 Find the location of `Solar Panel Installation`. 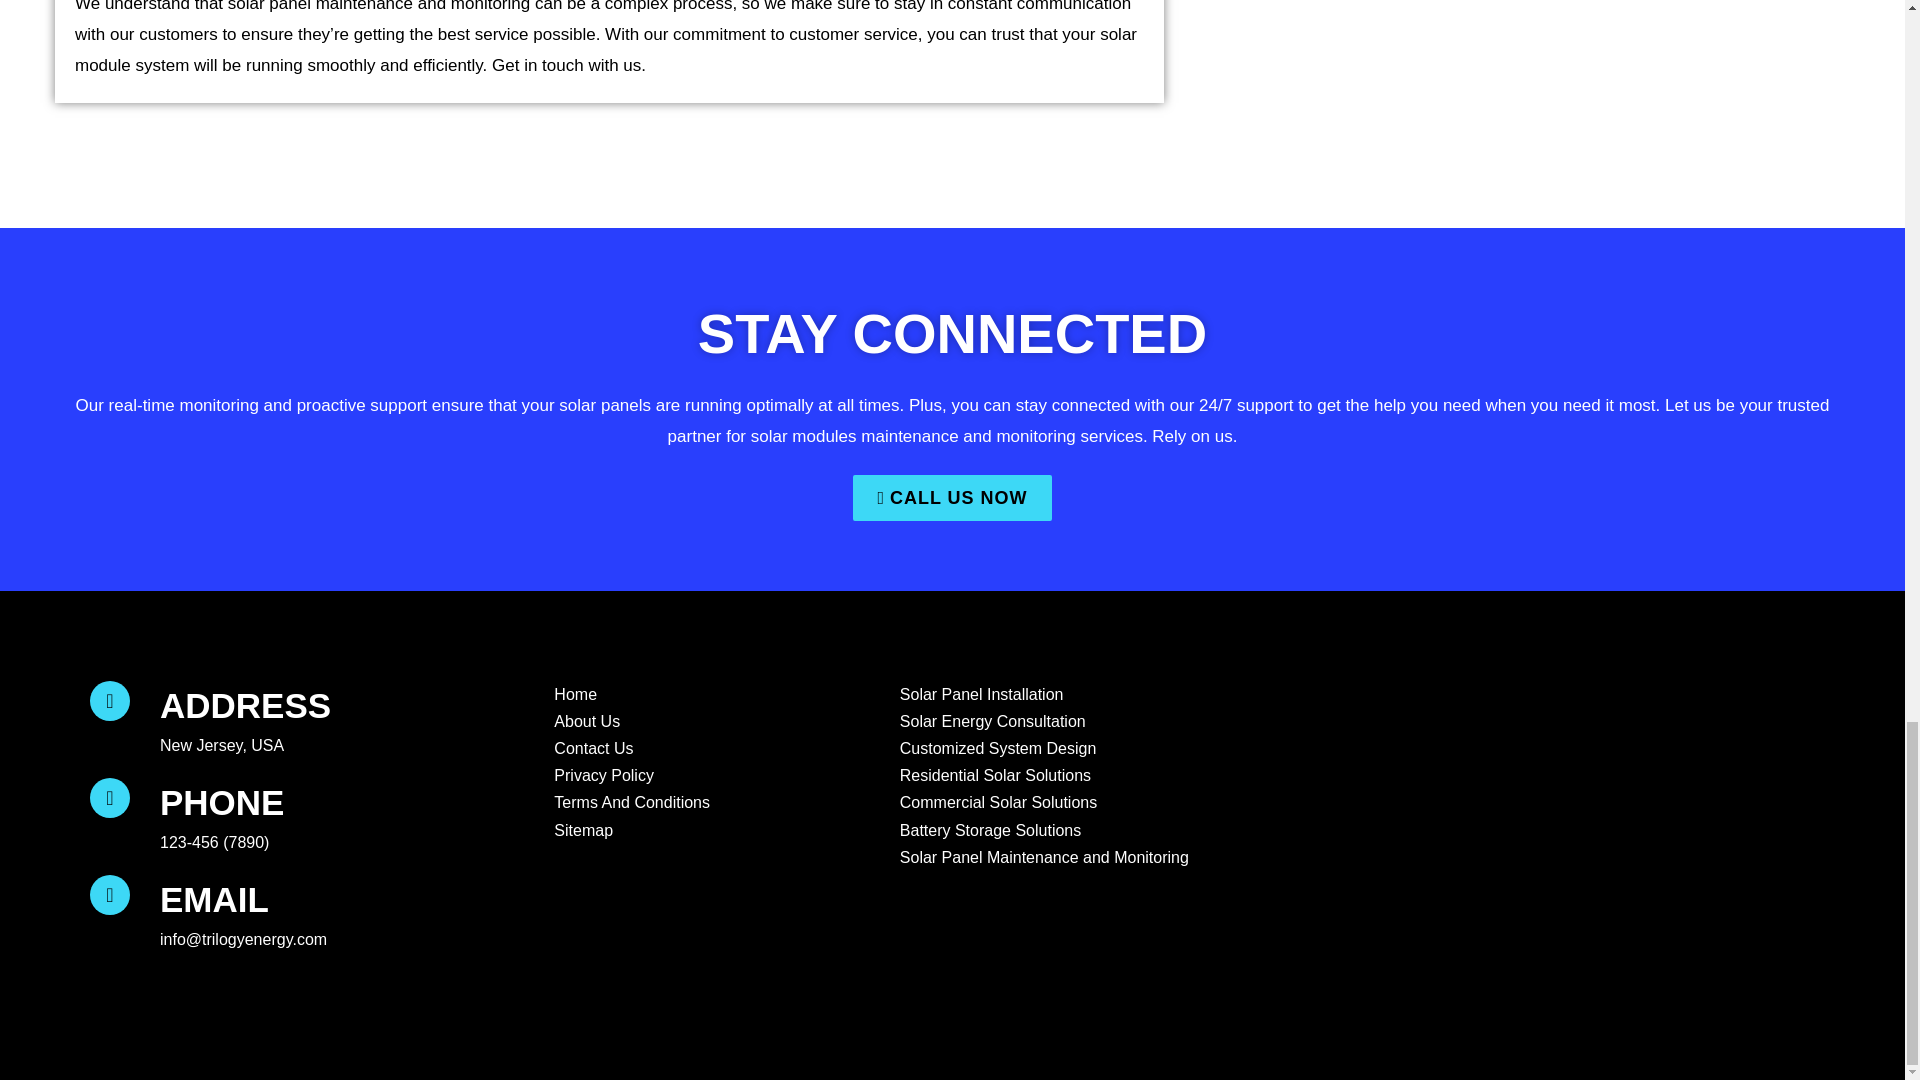

Solar Panel Installation is located at coordinates (980, 694).